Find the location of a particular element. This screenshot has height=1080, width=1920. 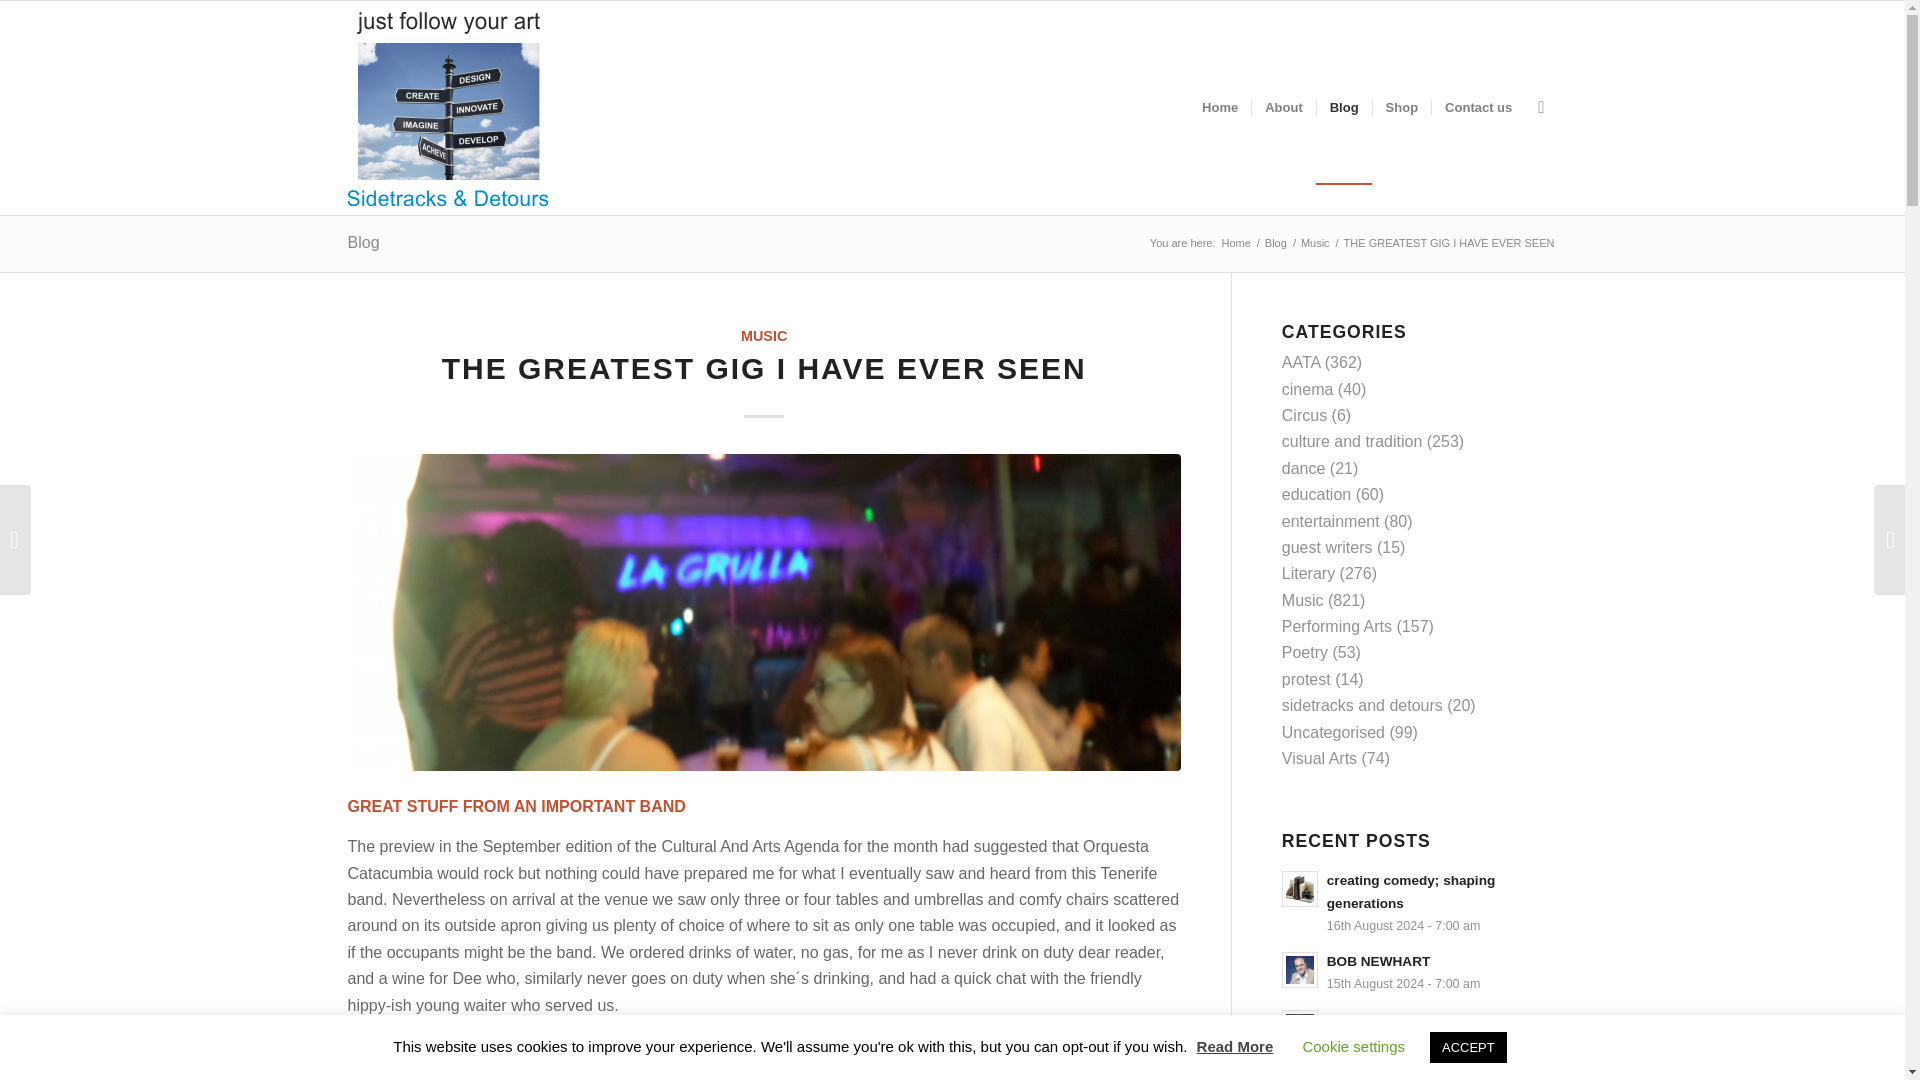

Blog is located at coordinates (1276, 243).